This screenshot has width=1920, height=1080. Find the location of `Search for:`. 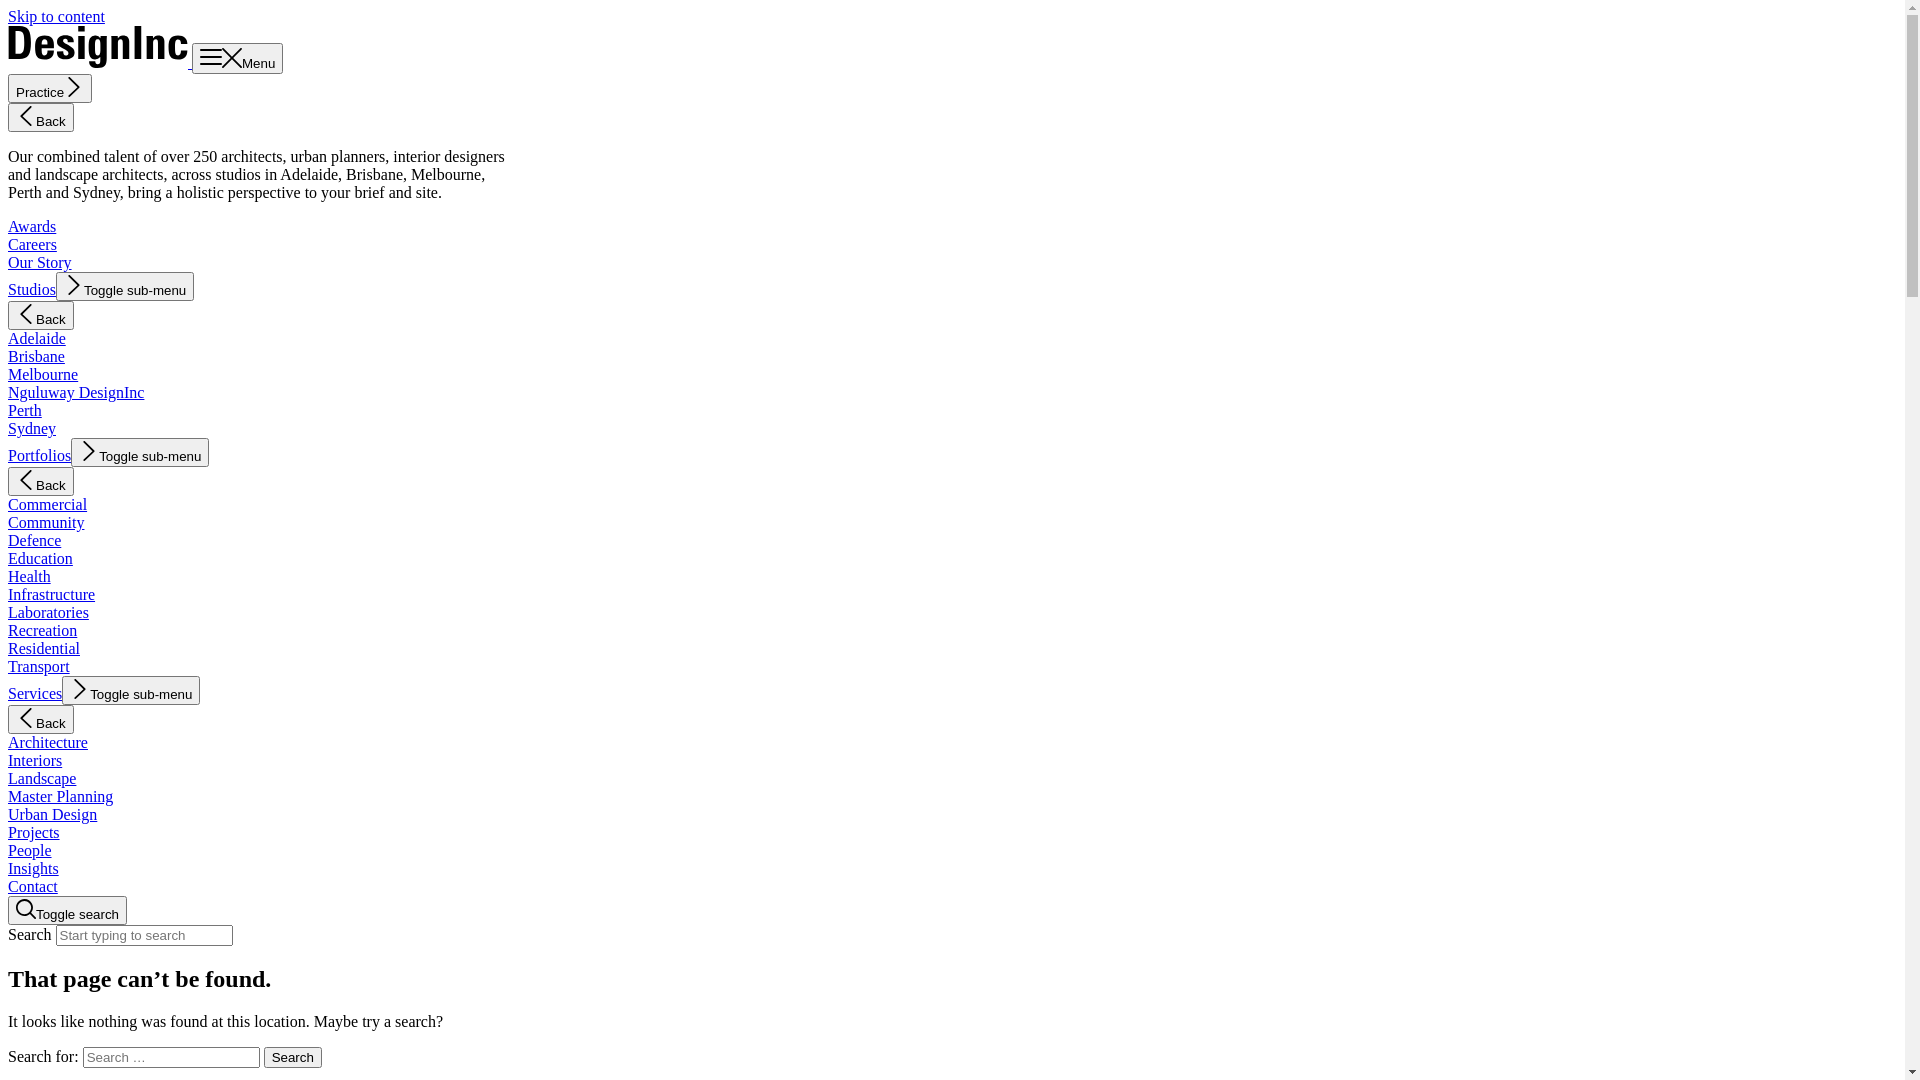

Search for: is located at coordinates (172, 1058).